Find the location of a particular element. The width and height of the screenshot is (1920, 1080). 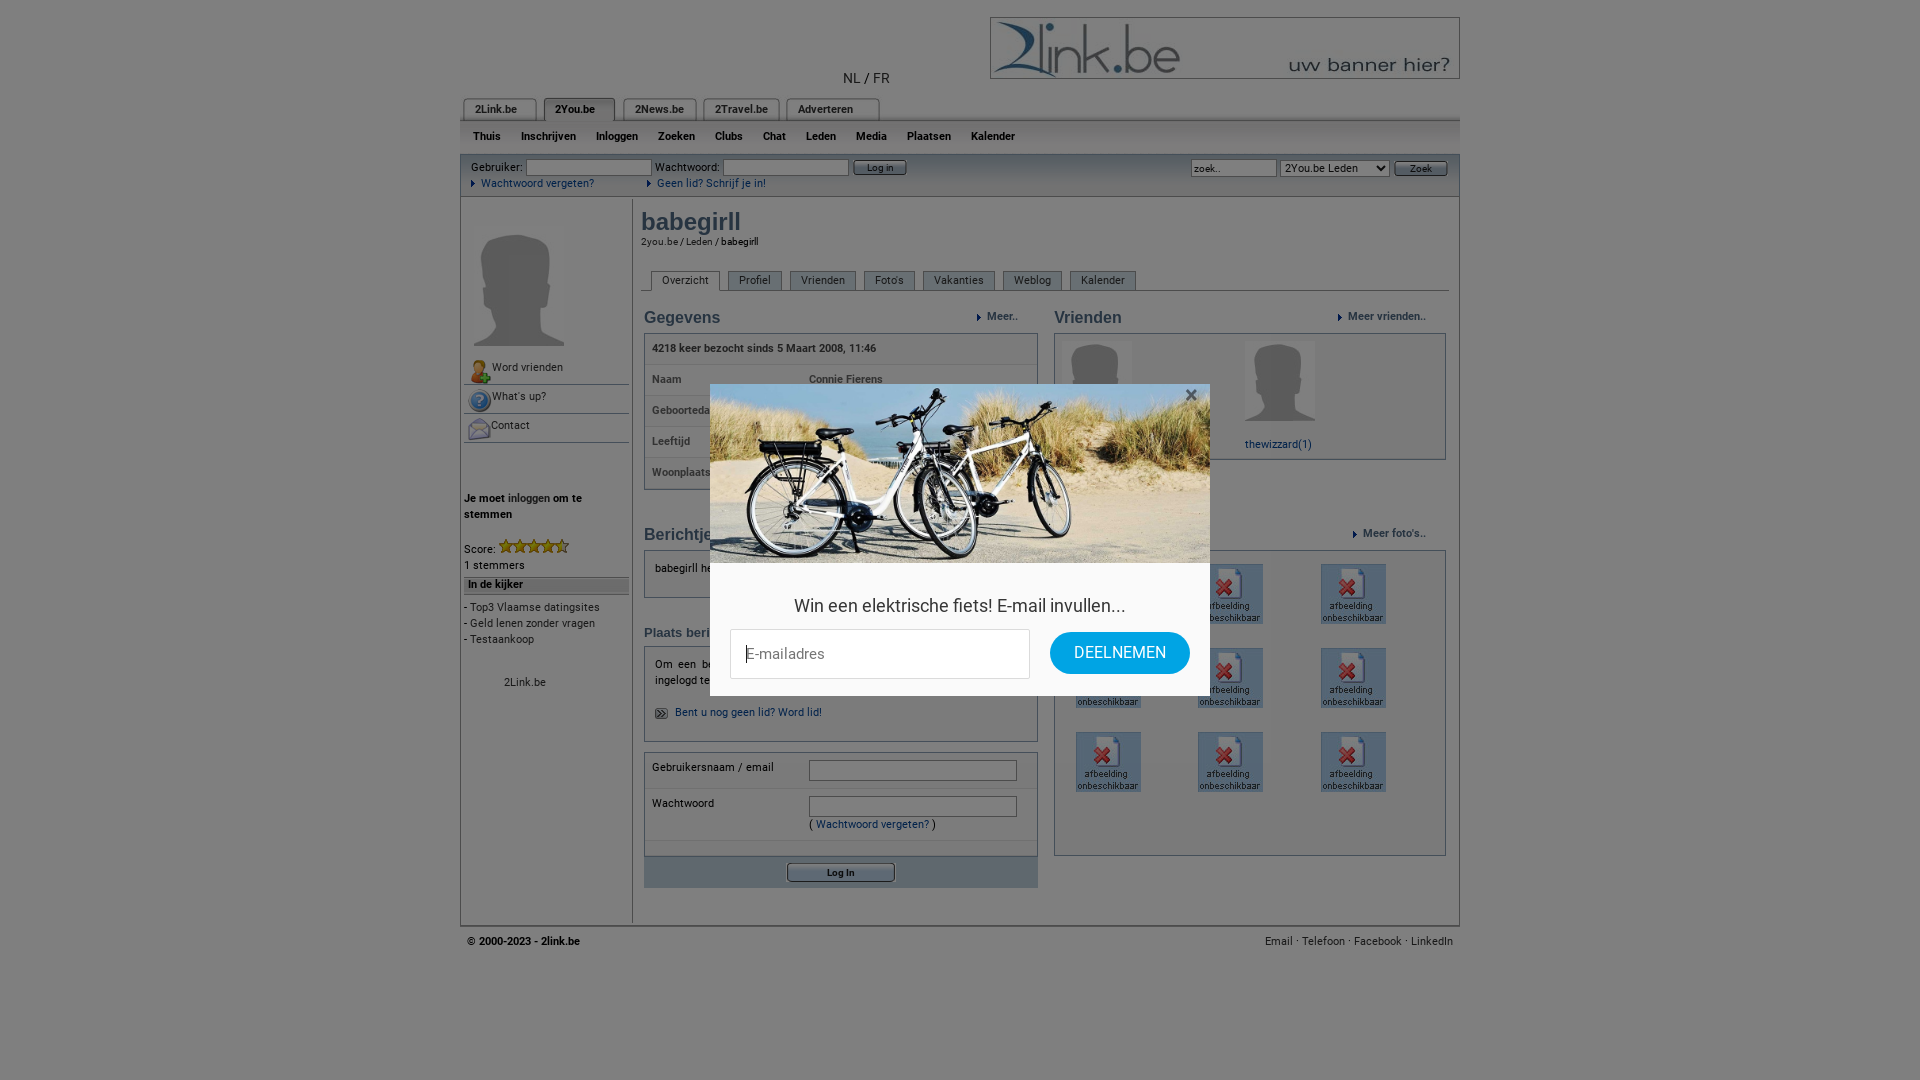

Telefoon is located at coordinates (1324, 942).